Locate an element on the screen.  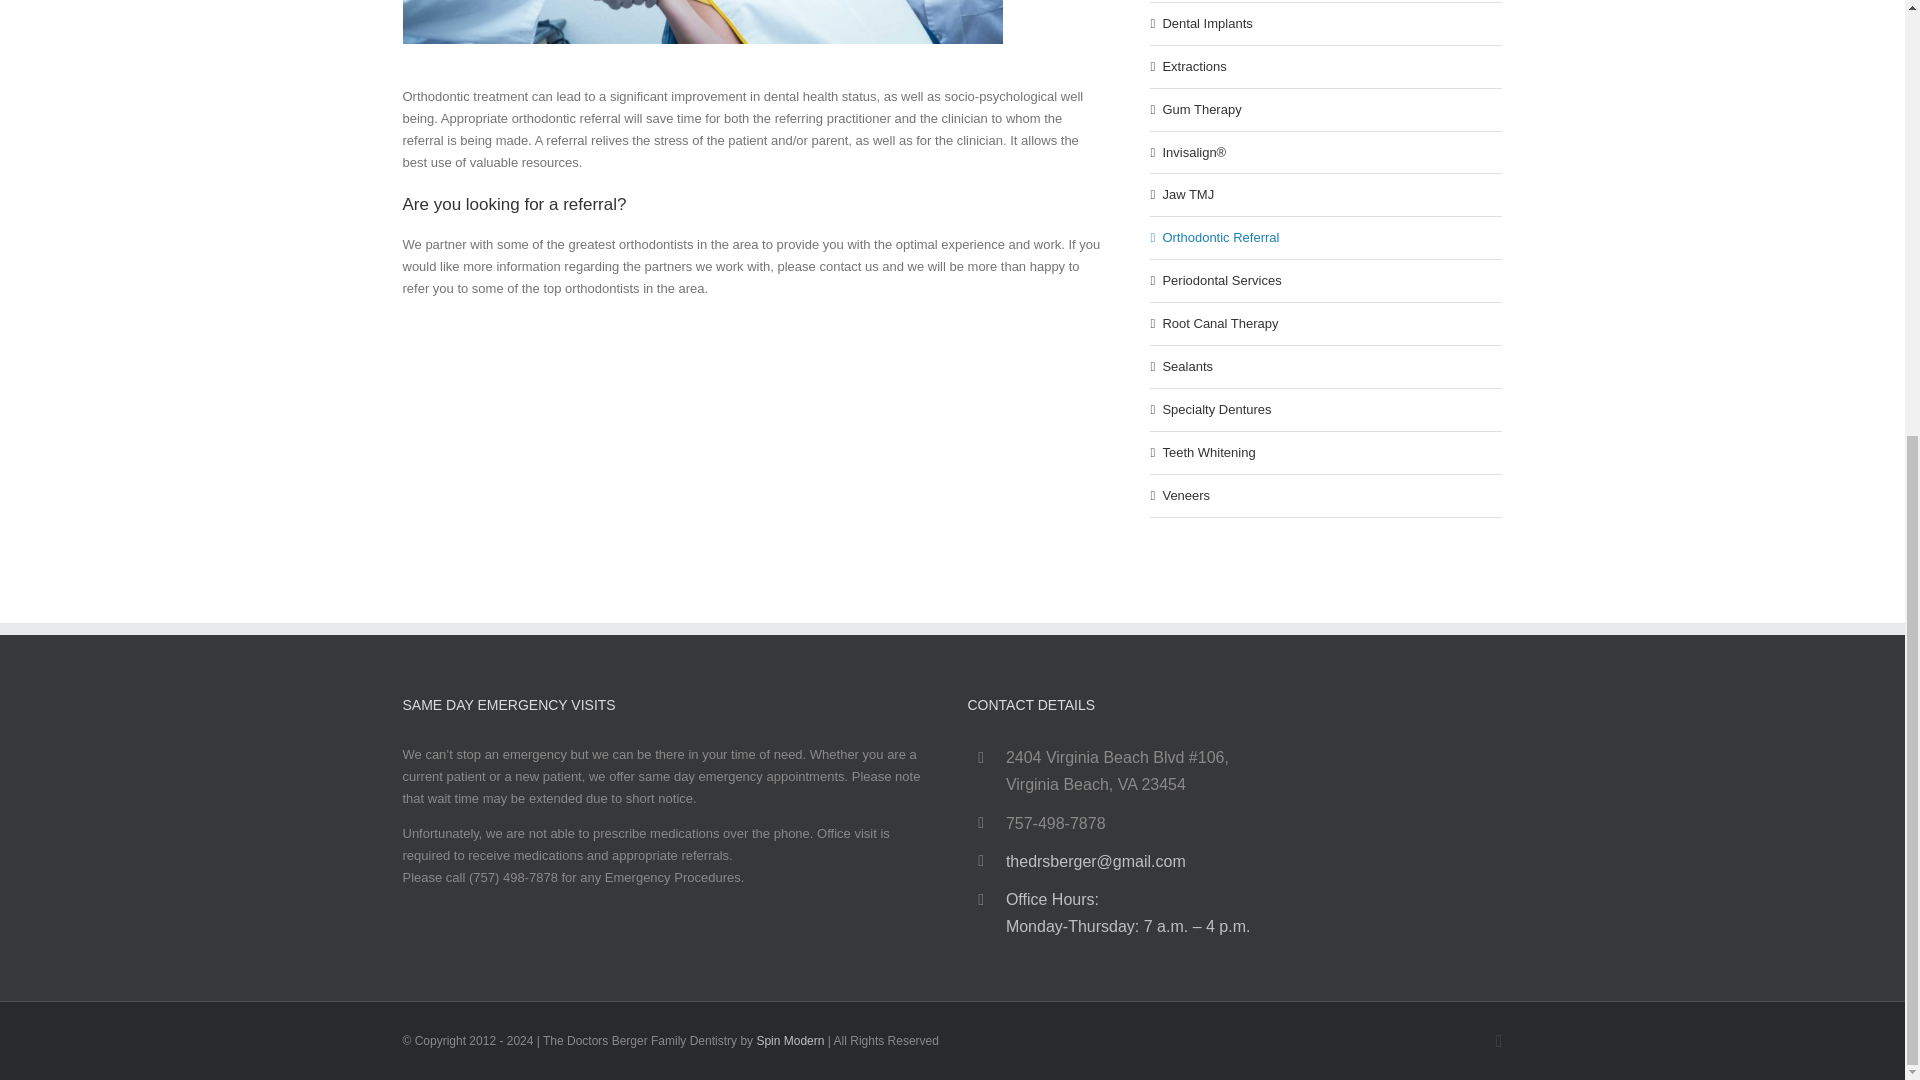
Jaw TMJ is located at coordinates (1187, 194).